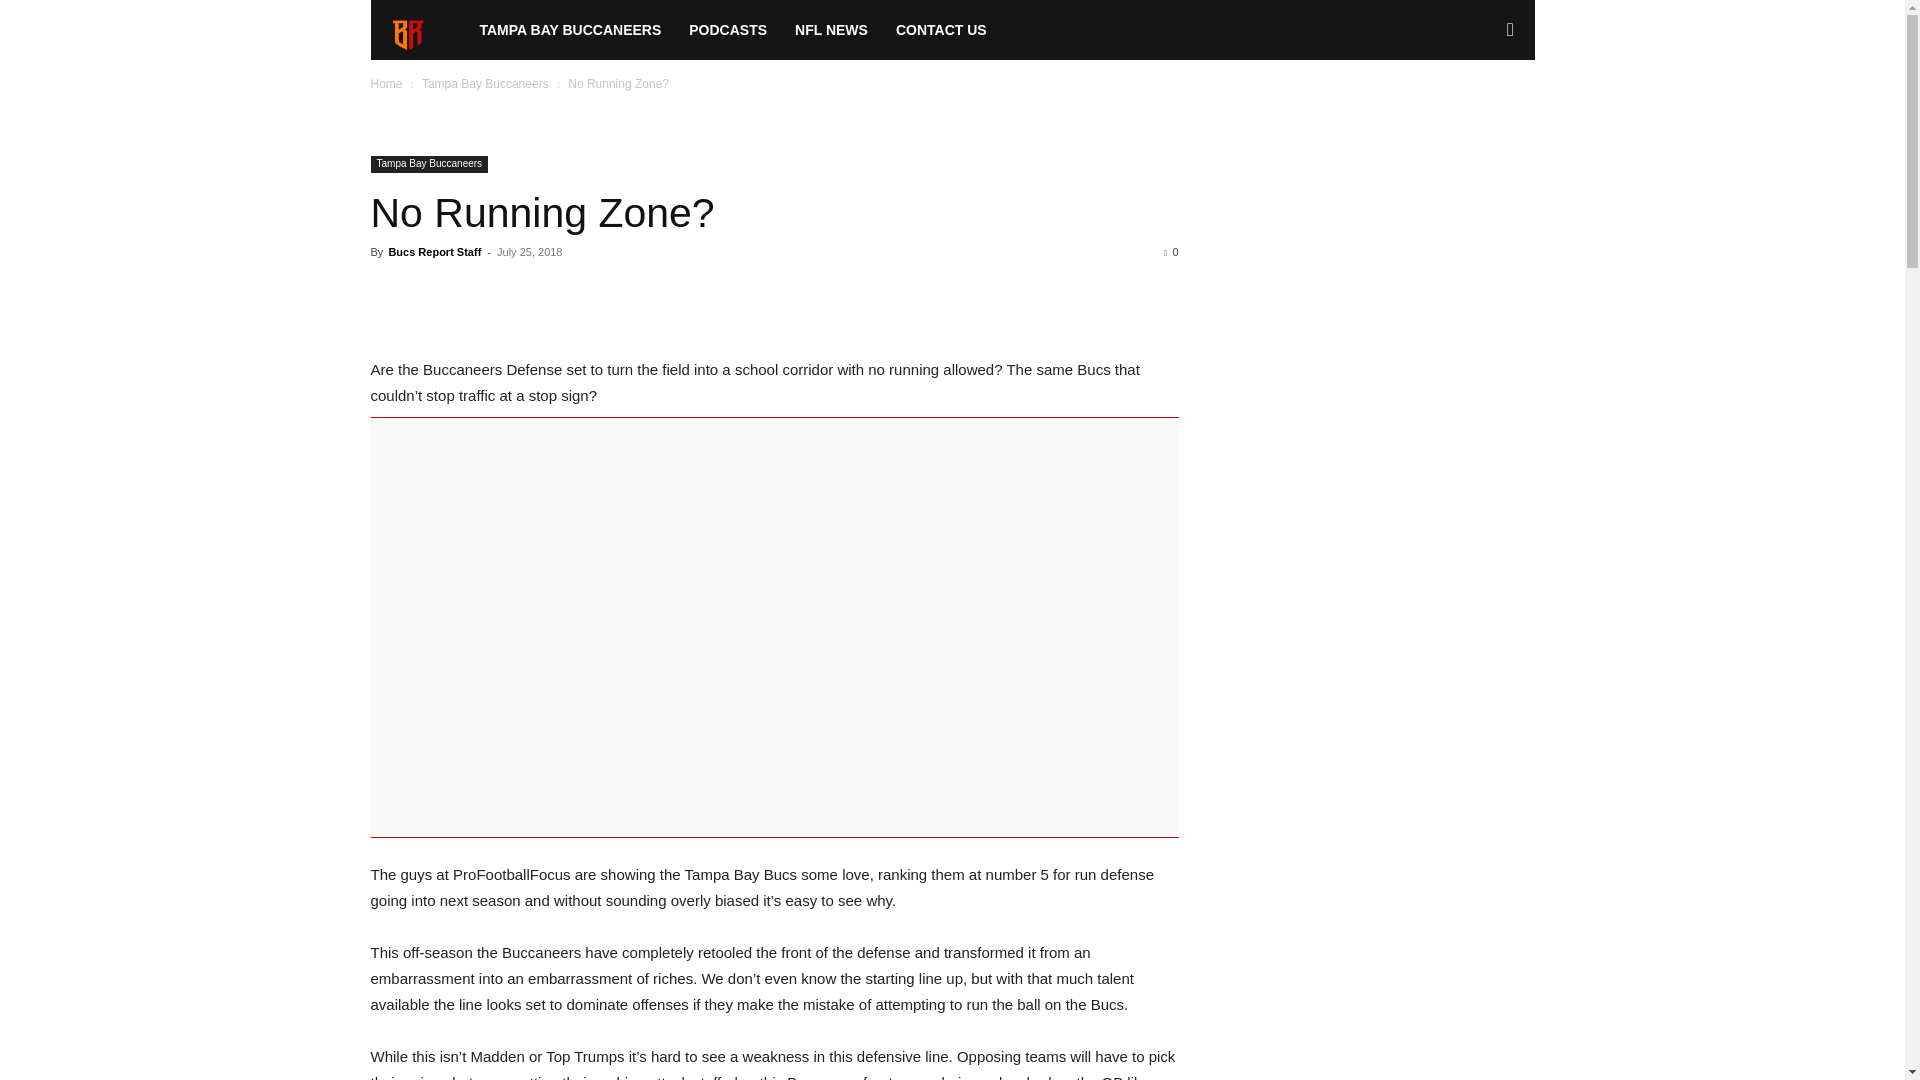 This screenshot has width=1920, height=1080. What do you see at coordinates (417, 32) in the screenshot?
I see `Bucs Report` at bounding box center [417, 32].